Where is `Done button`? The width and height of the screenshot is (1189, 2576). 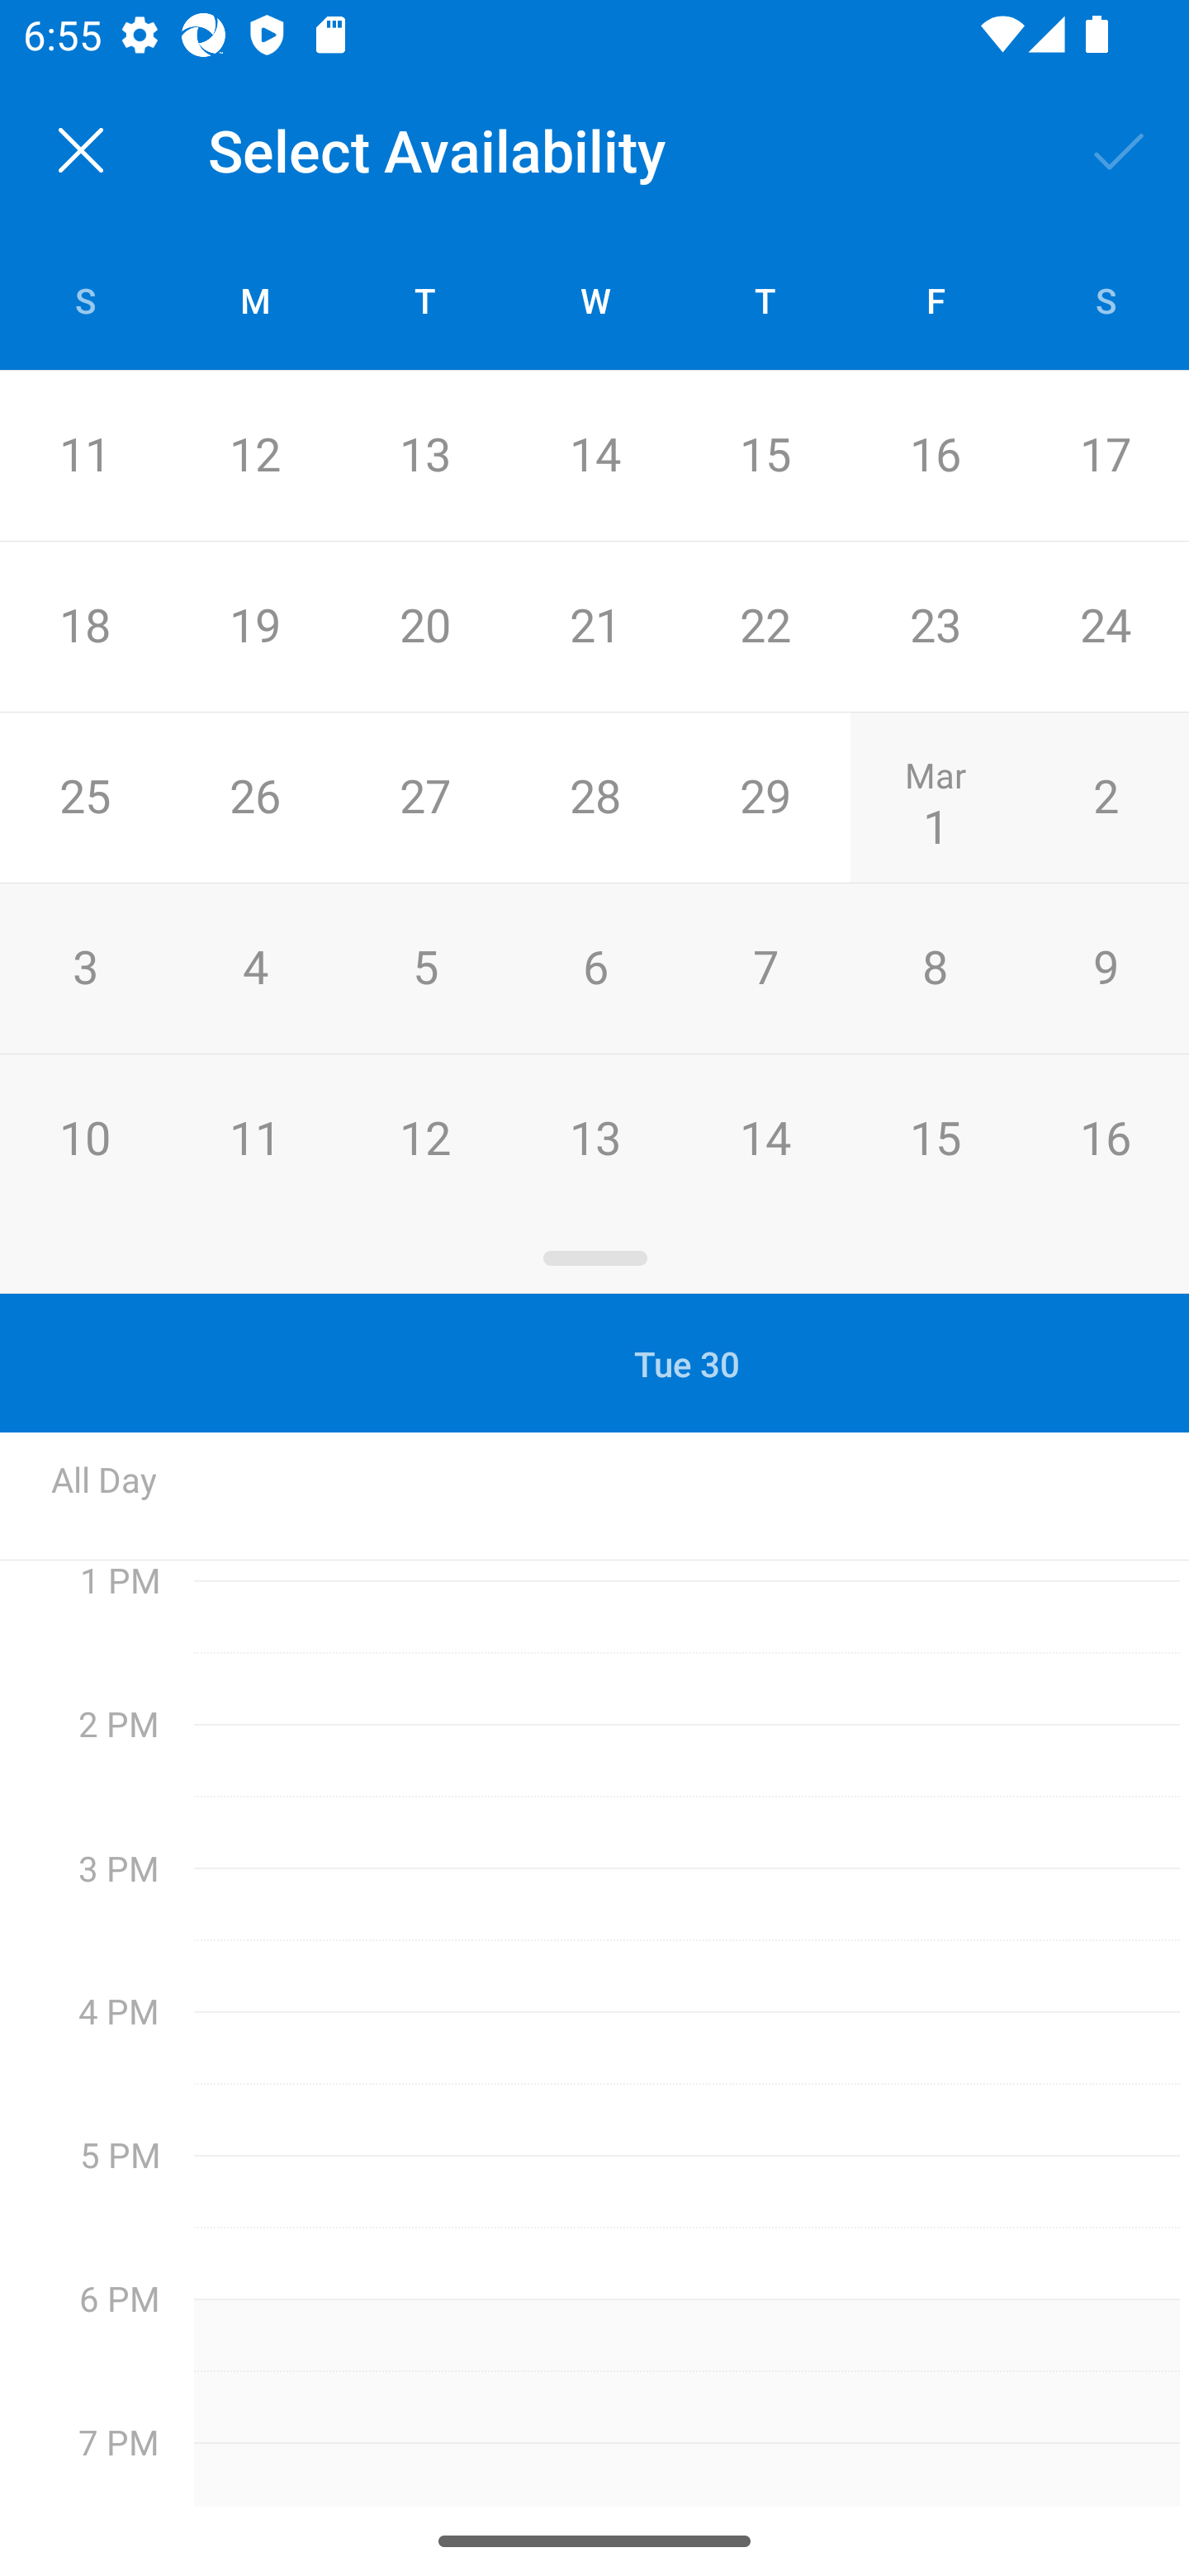
Done button is located at coordinates (1120, 149).